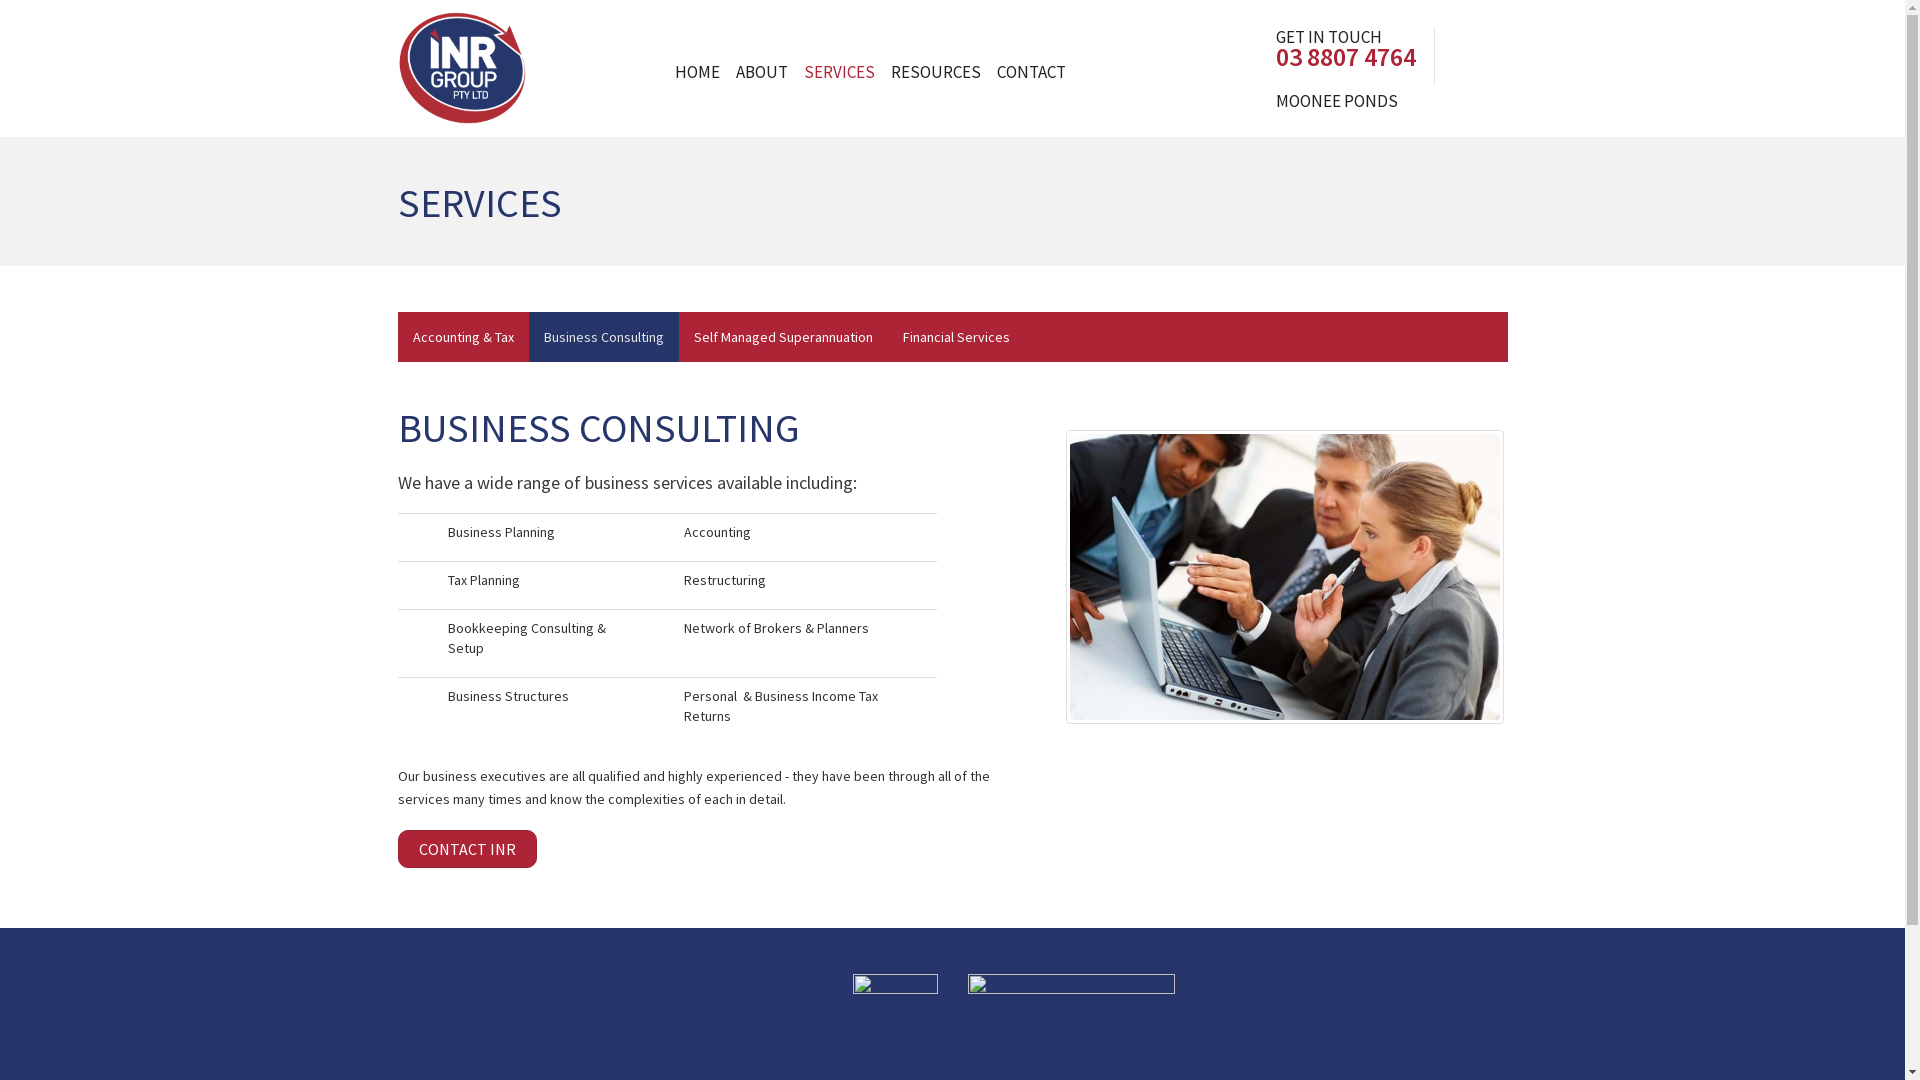  I want to click on Self Managed Superannuation, so click(782, 336).